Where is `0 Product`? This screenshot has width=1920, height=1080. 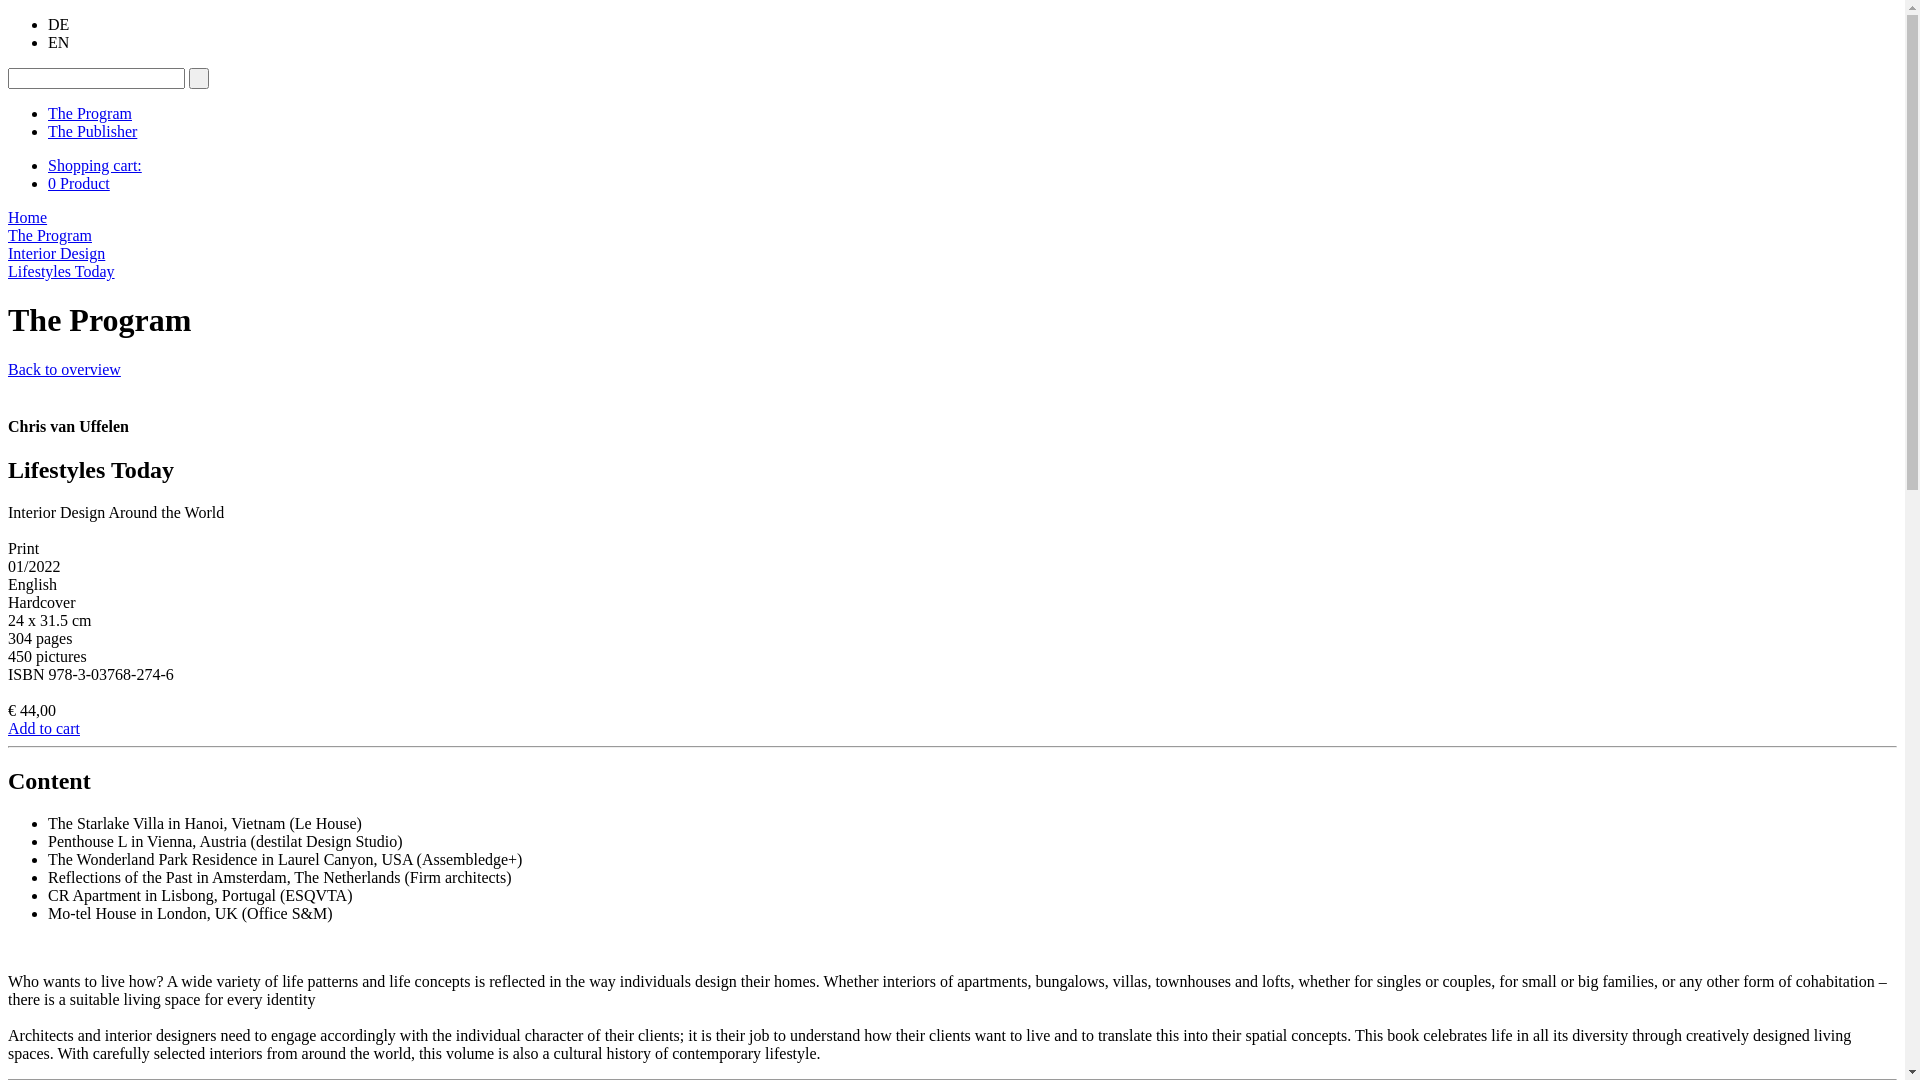 0 Product is located at coordinates (79, 184).